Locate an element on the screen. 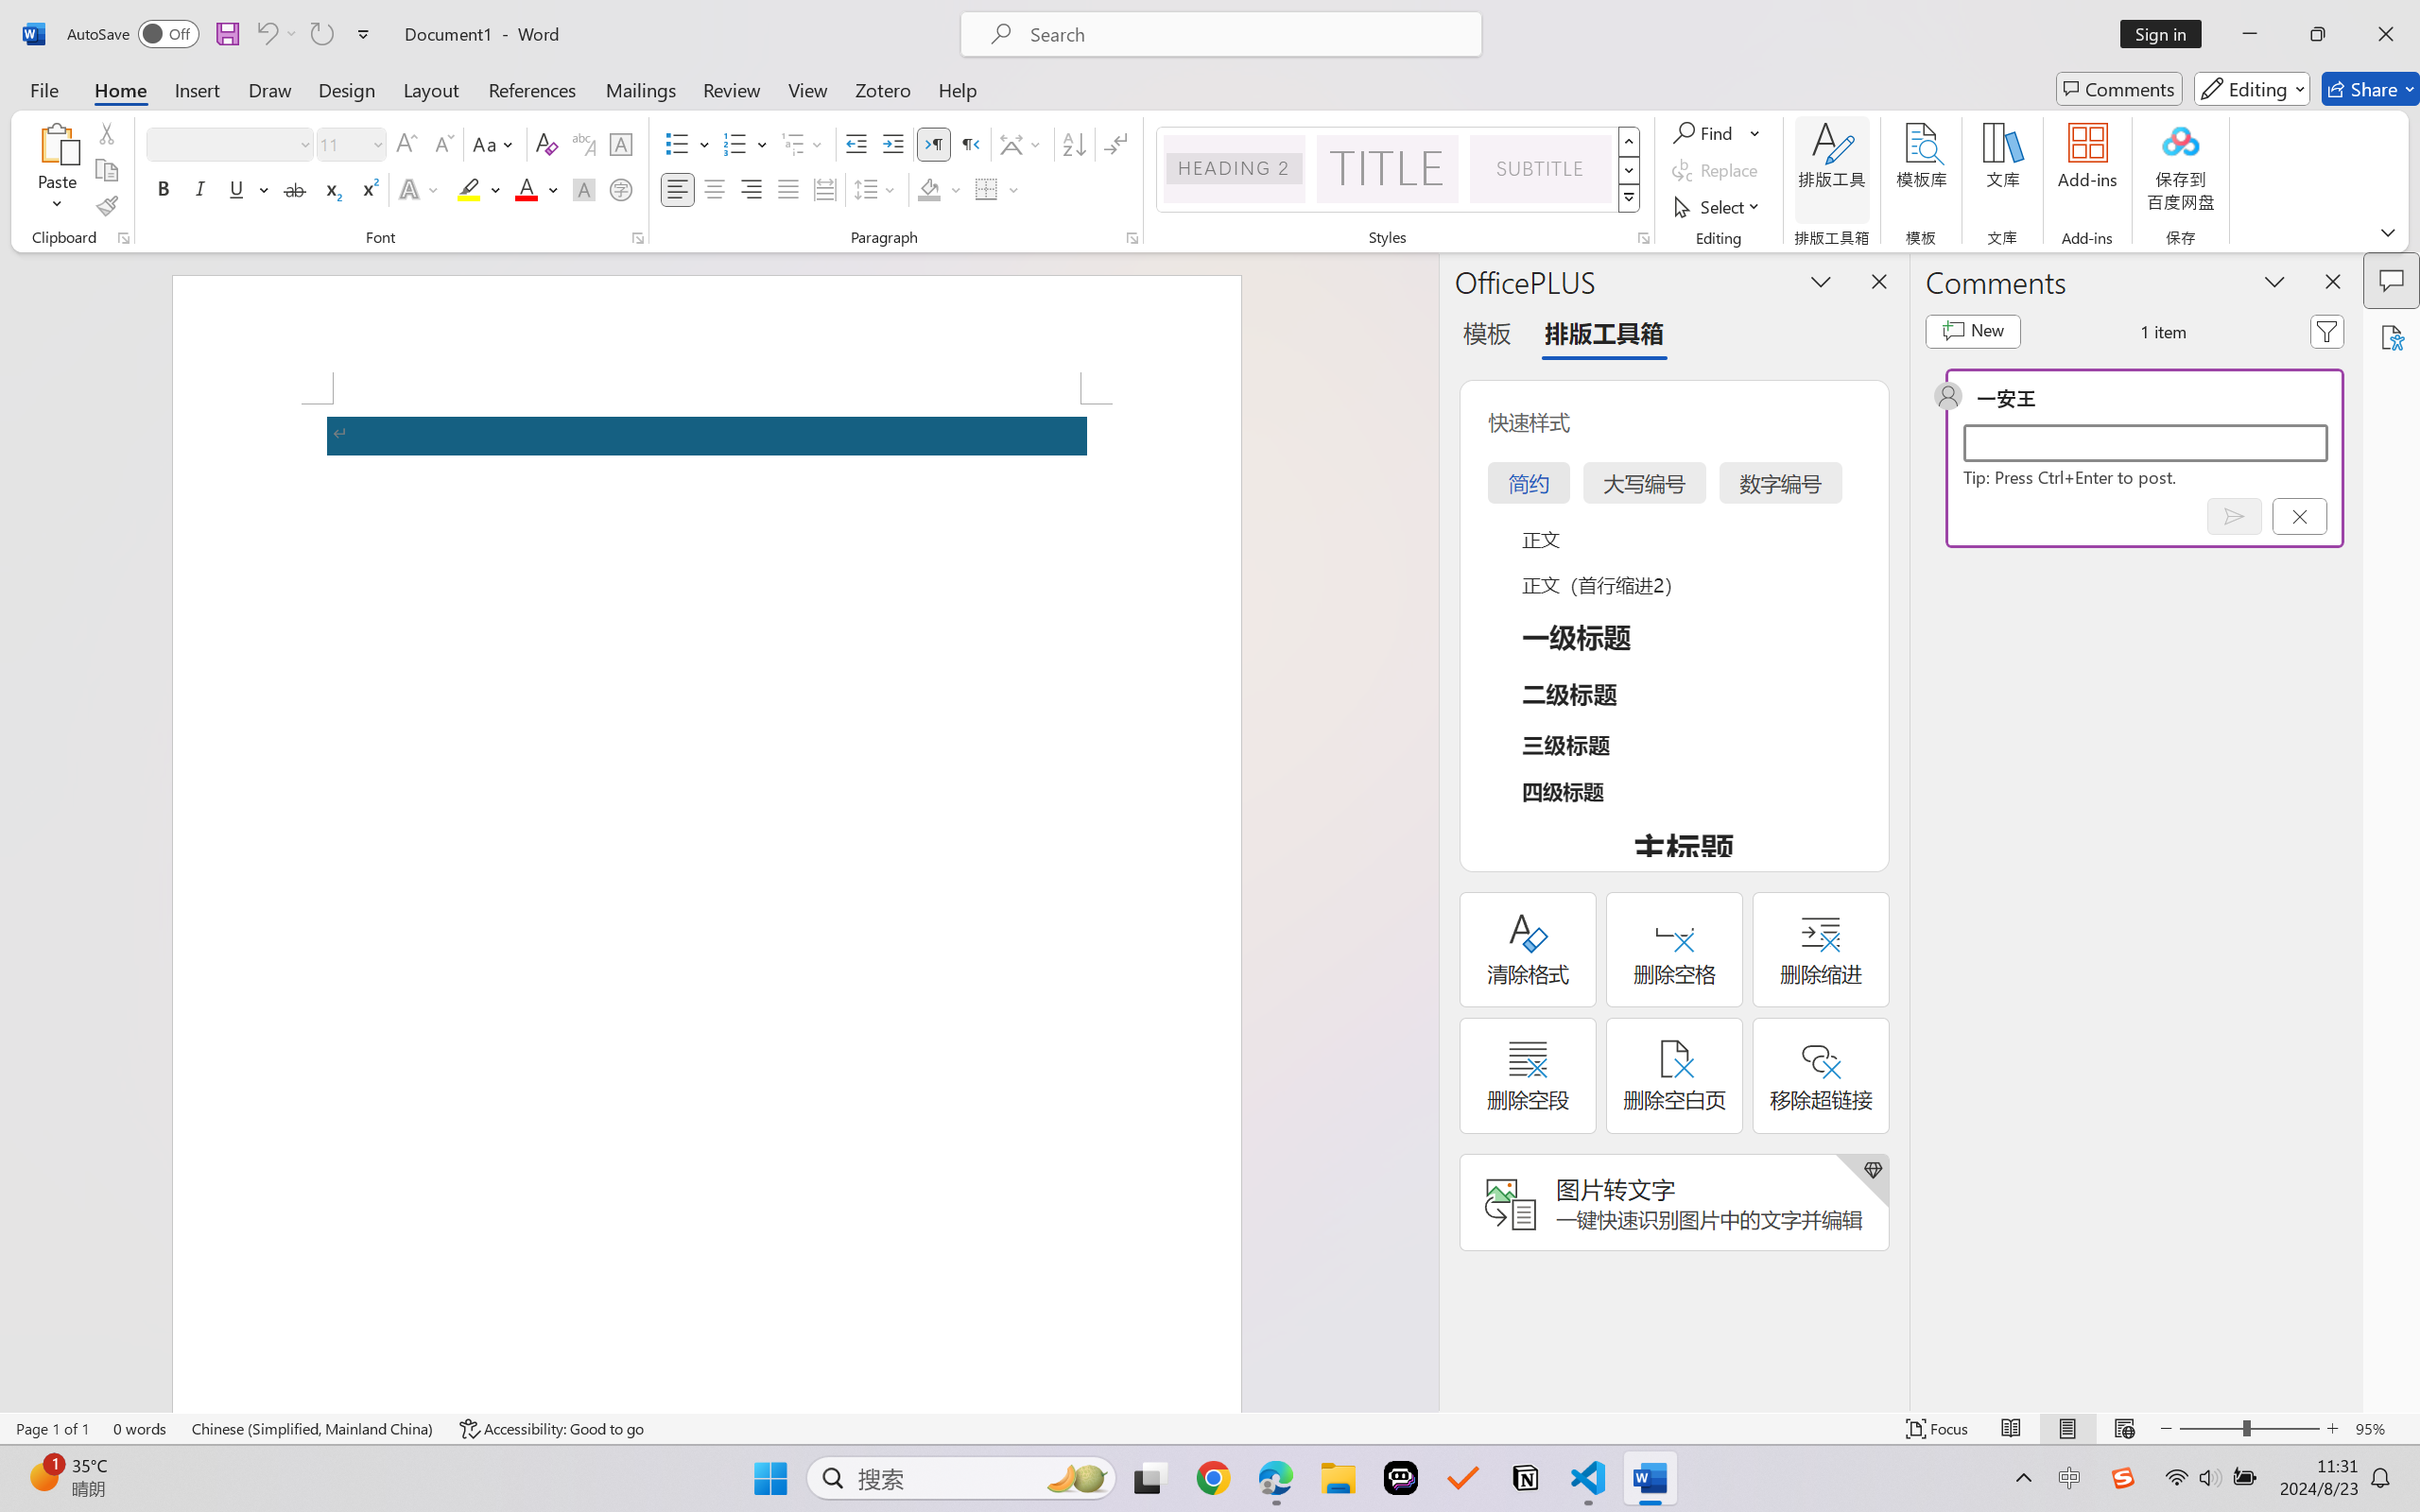  Title is located at coordinates (1388, 168).